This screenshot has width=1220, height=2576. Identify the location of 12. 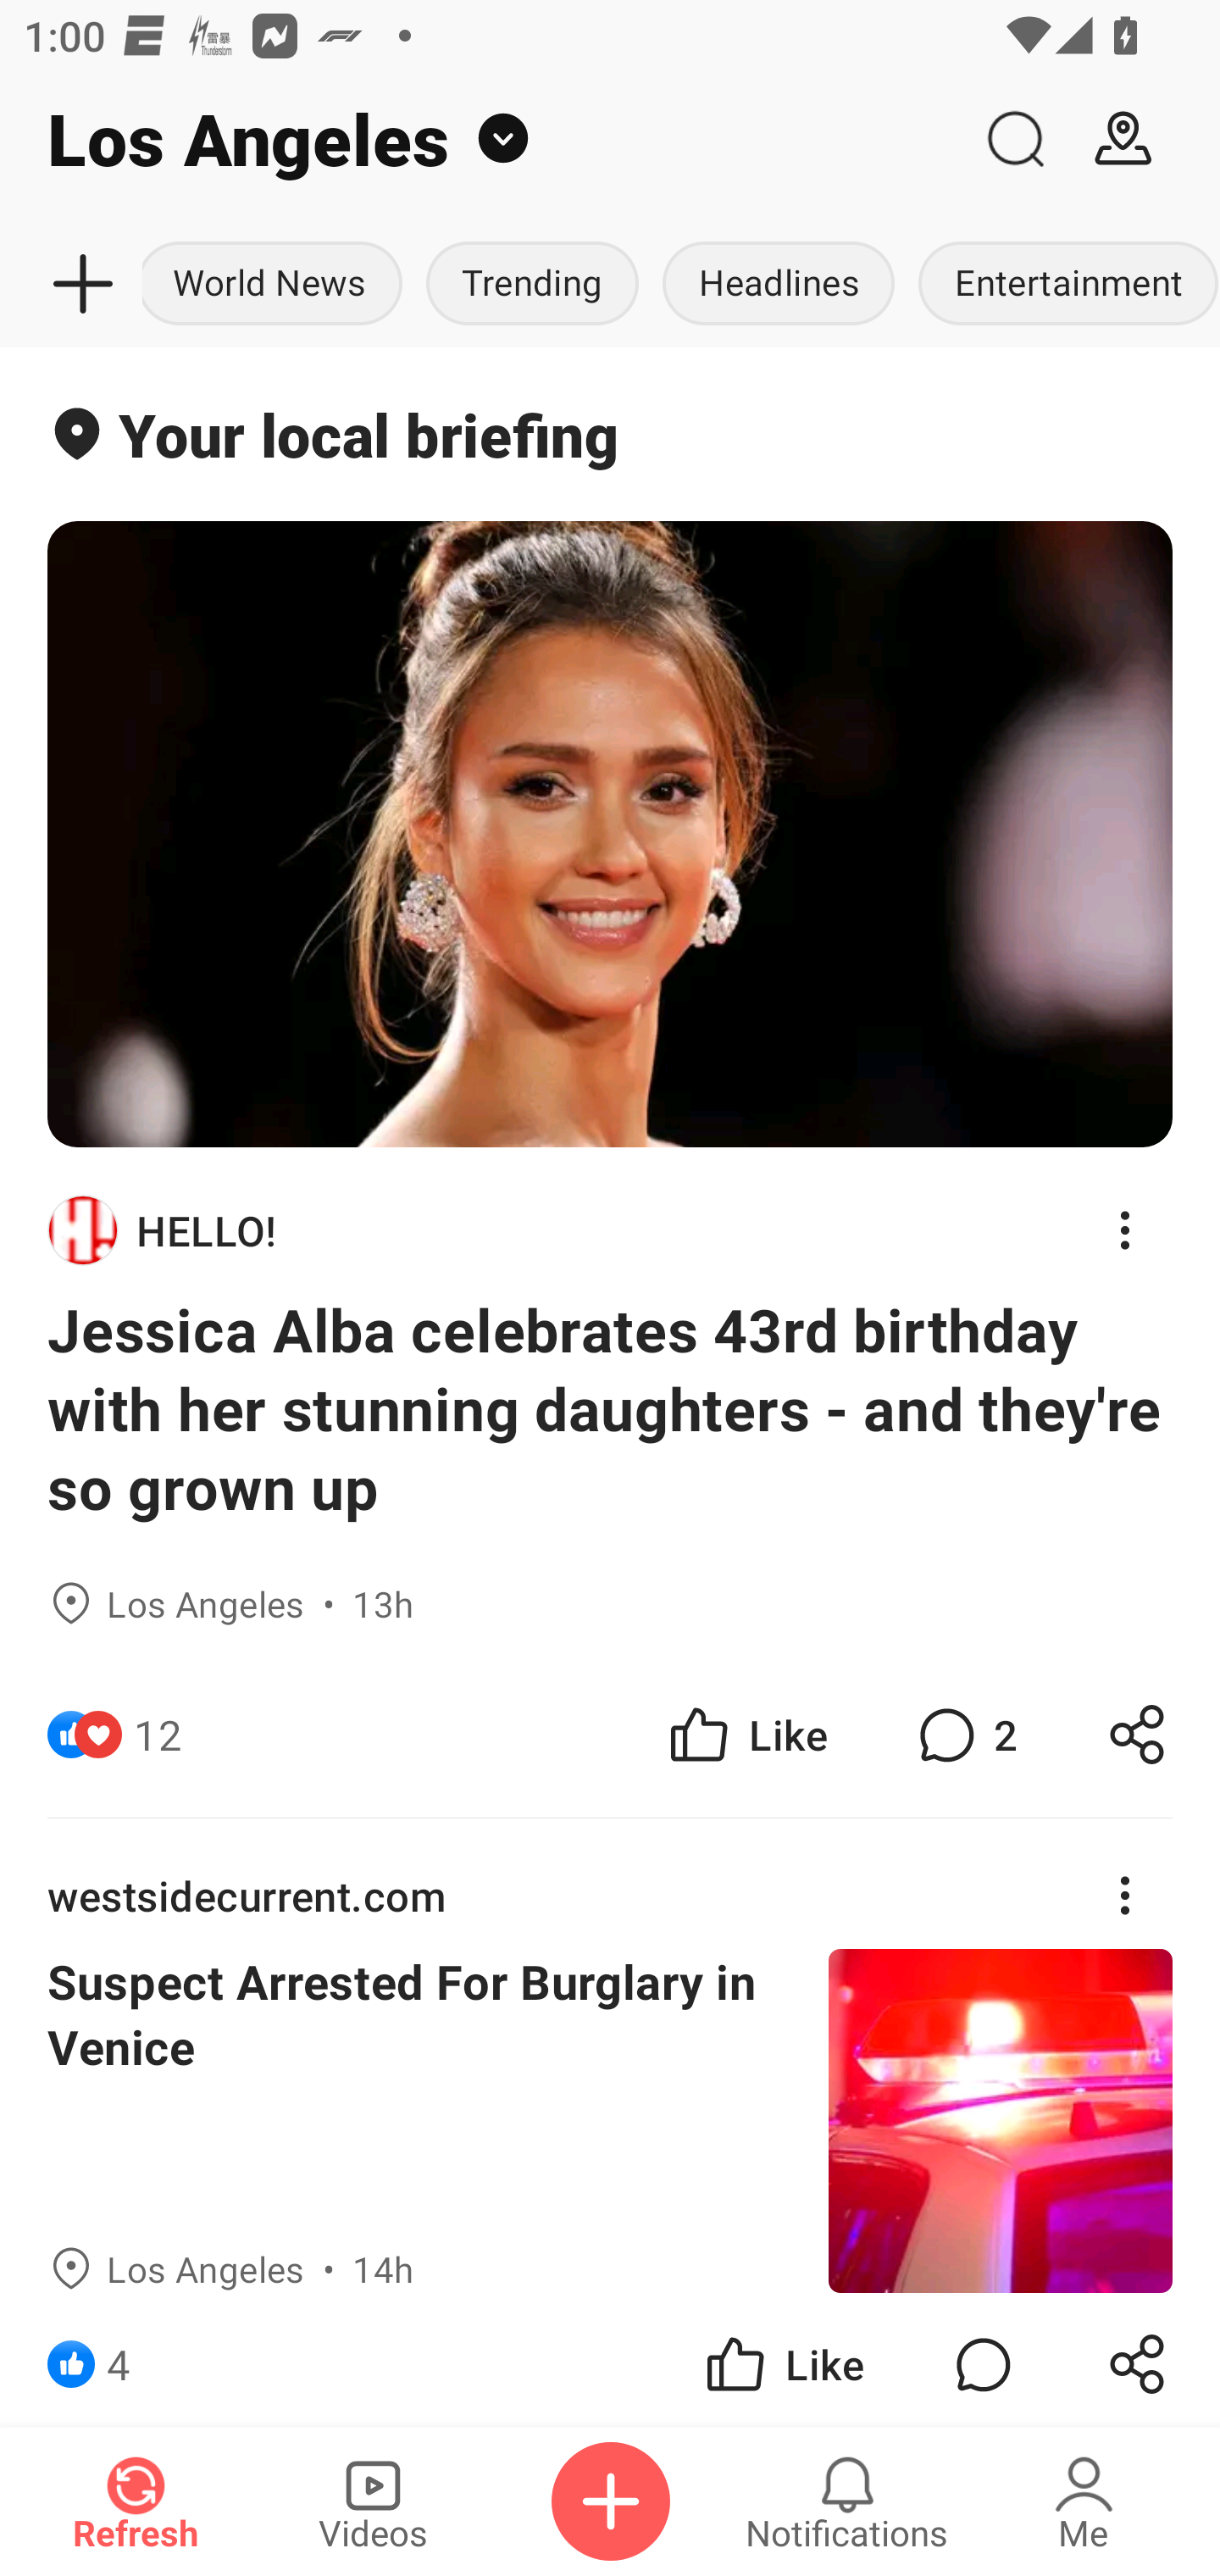
(158, 1735).